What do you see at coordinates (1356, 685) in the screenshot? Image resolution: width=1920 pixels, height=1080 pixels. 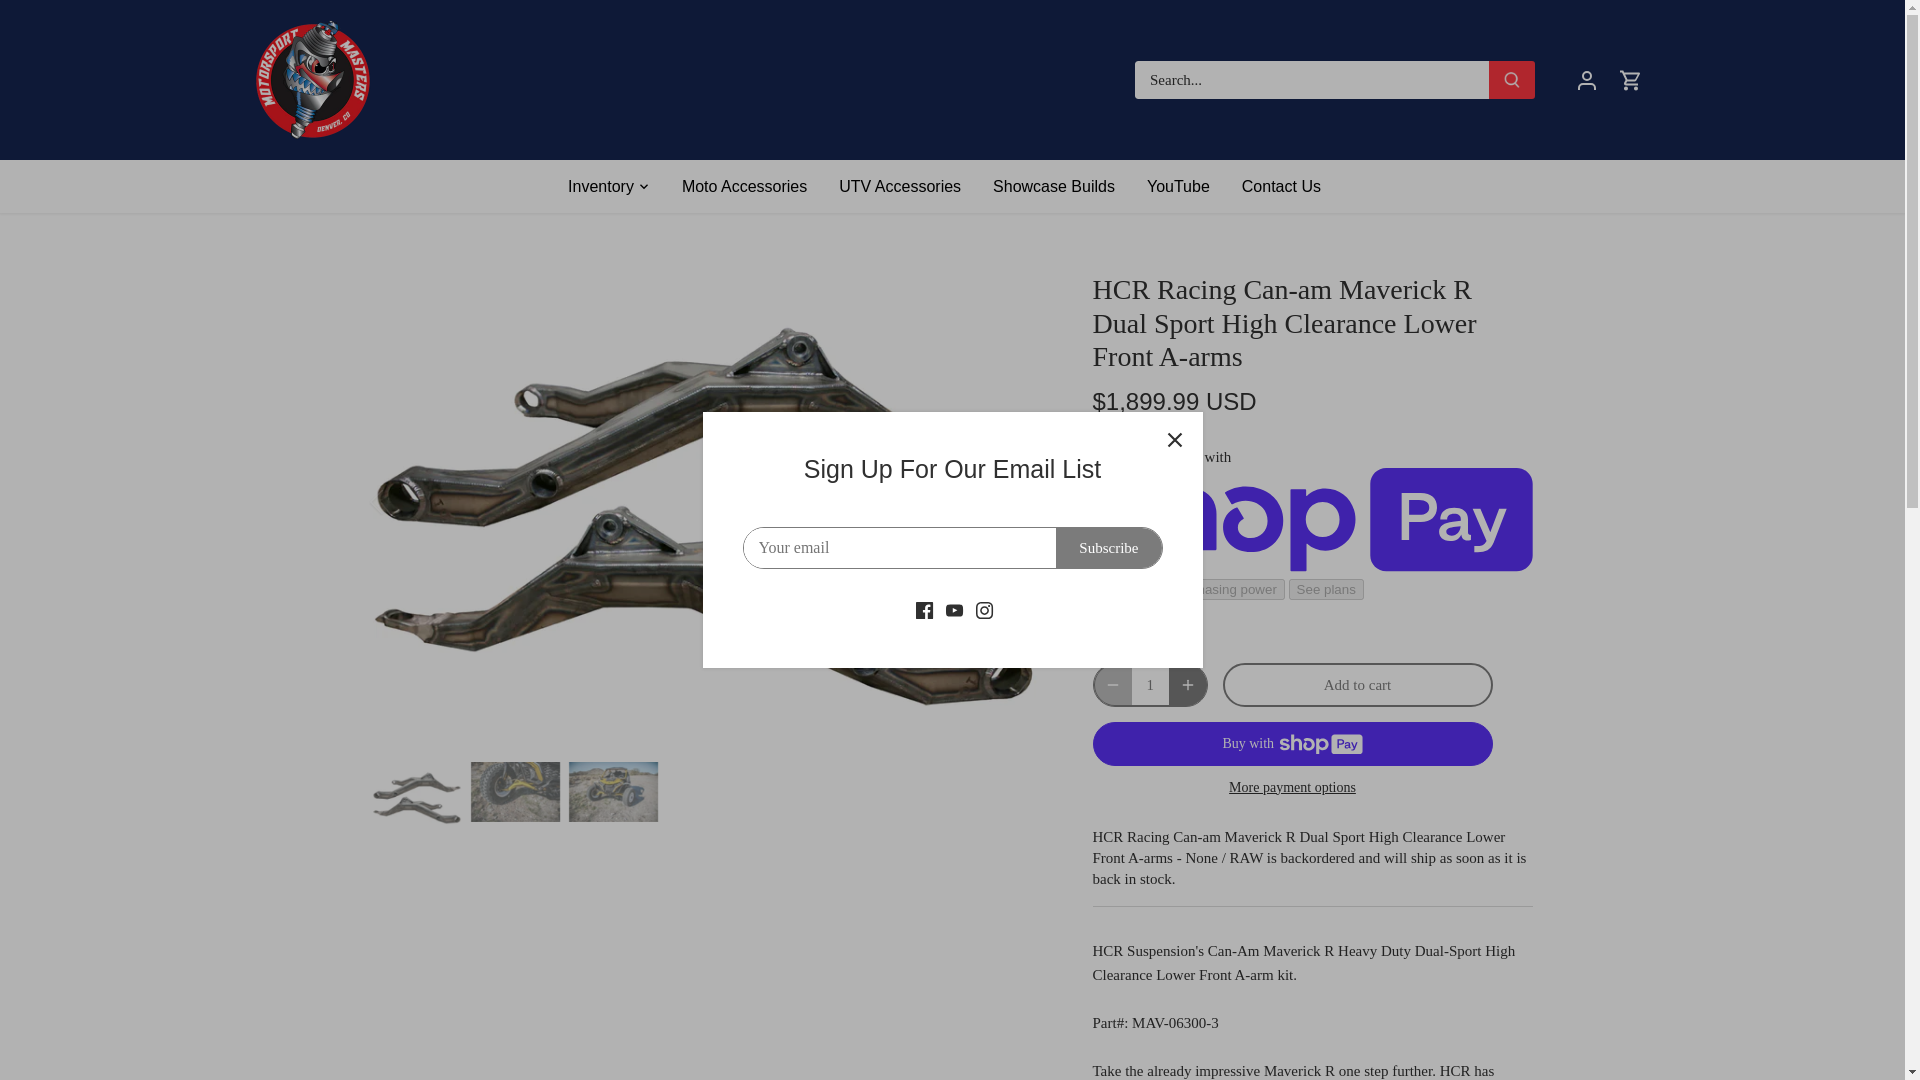 I see `Add to cart` at bounding box center [1356, 685].